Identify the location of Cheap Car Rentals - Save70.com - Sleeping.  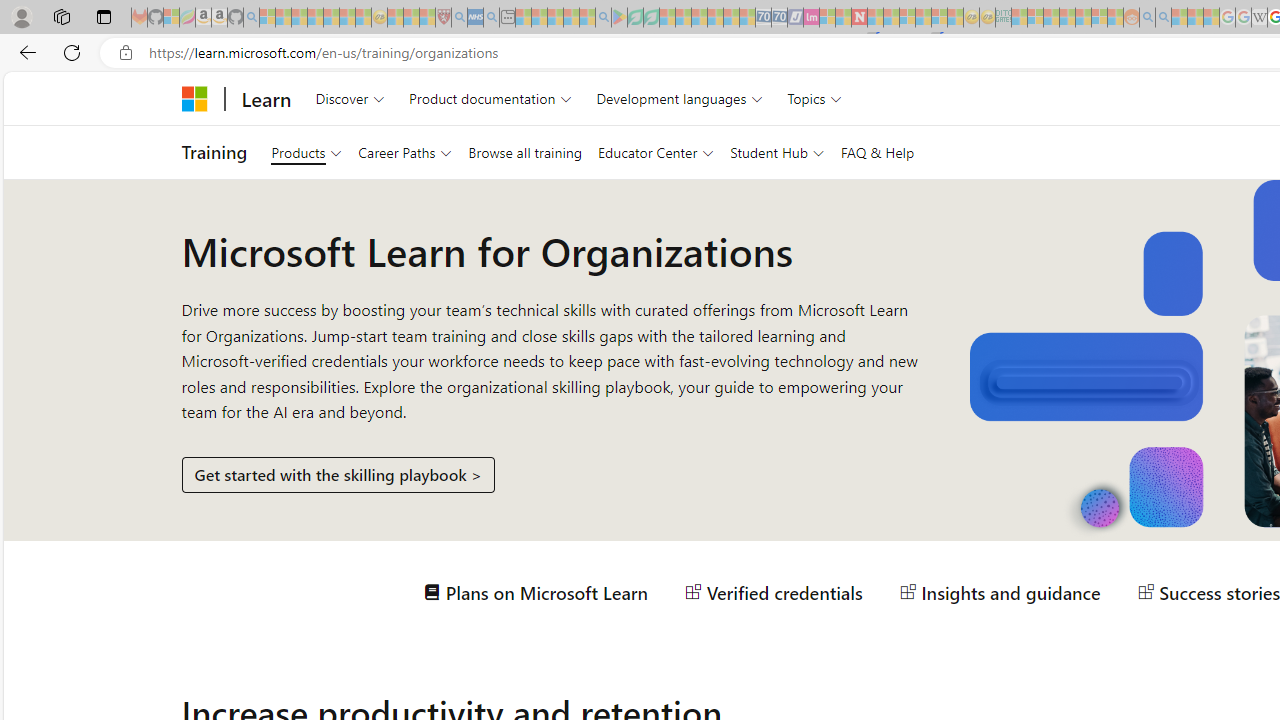
(763, 18).